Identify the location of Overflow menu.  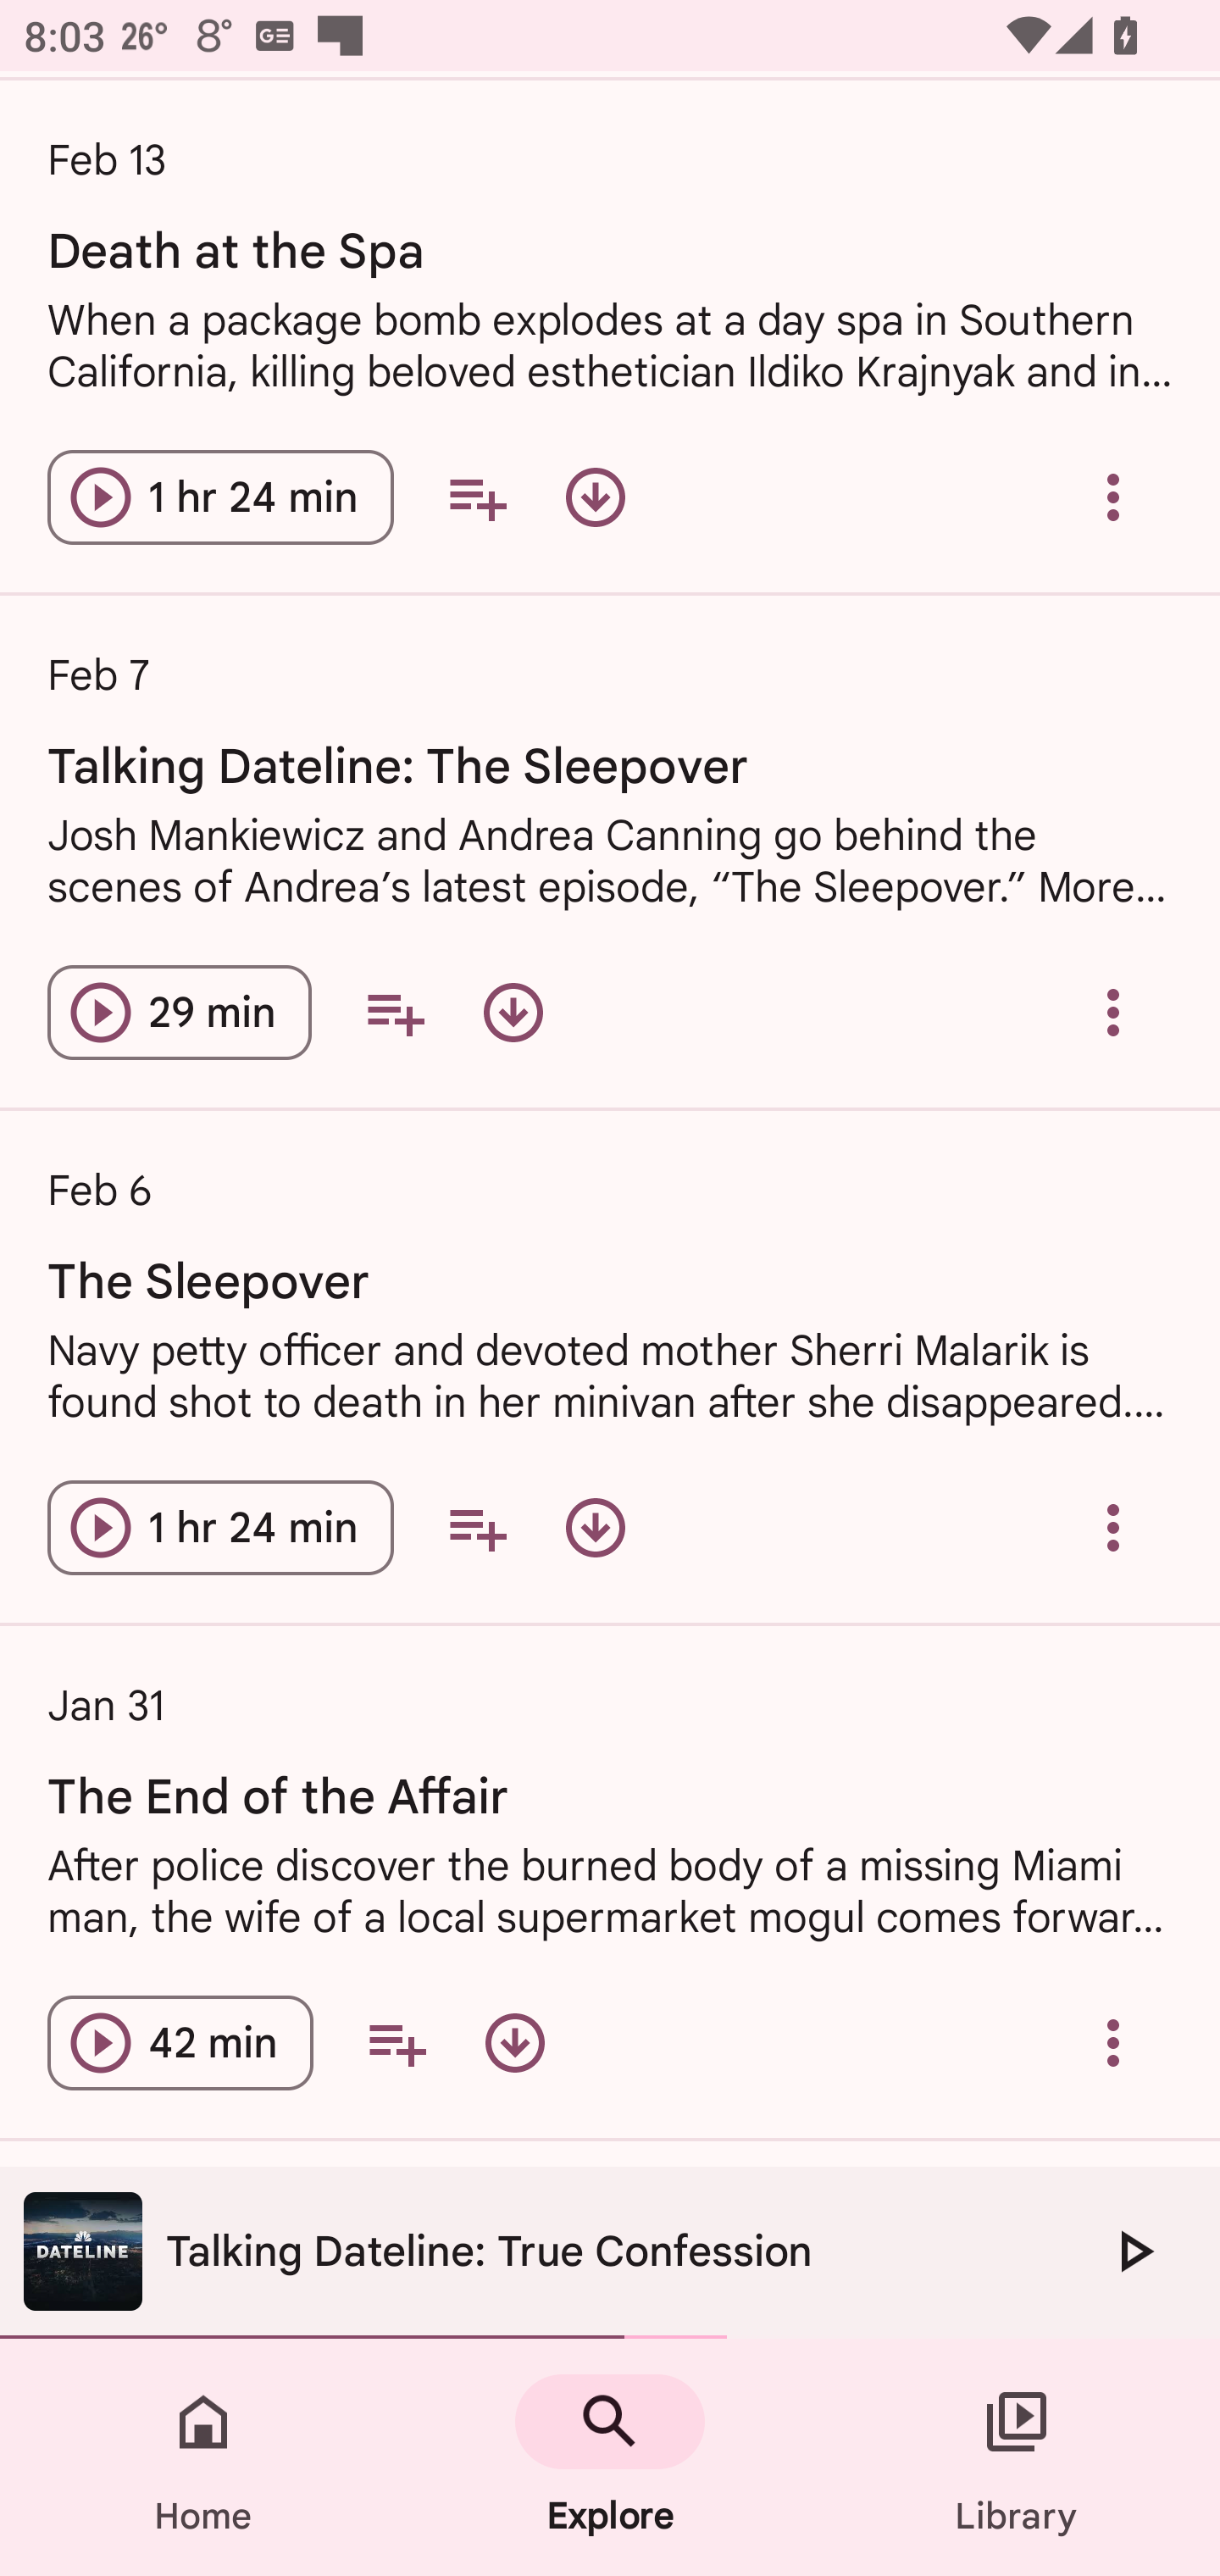
(1113, 1012).